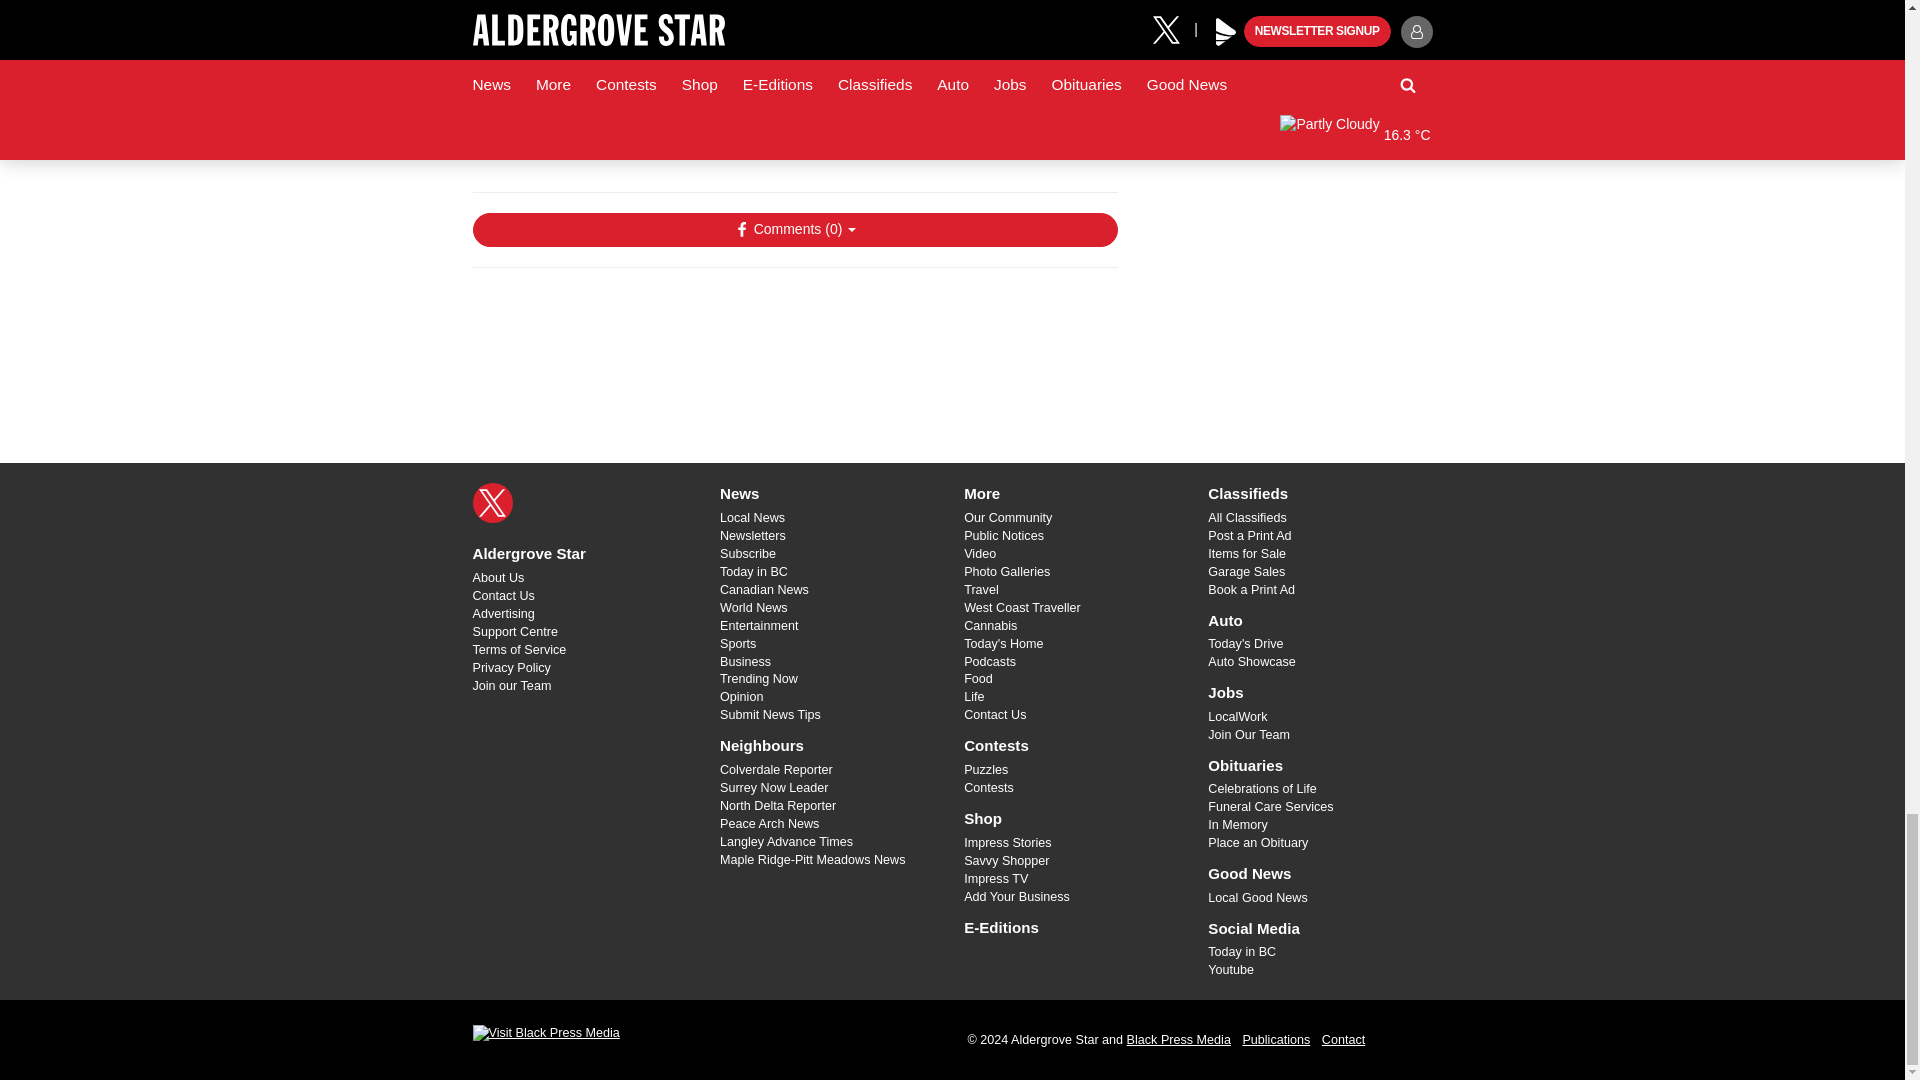  What do you see at coordinates (794, 230) in the screenshot?
I see `Show Comments` at bounding box center [794, 230].